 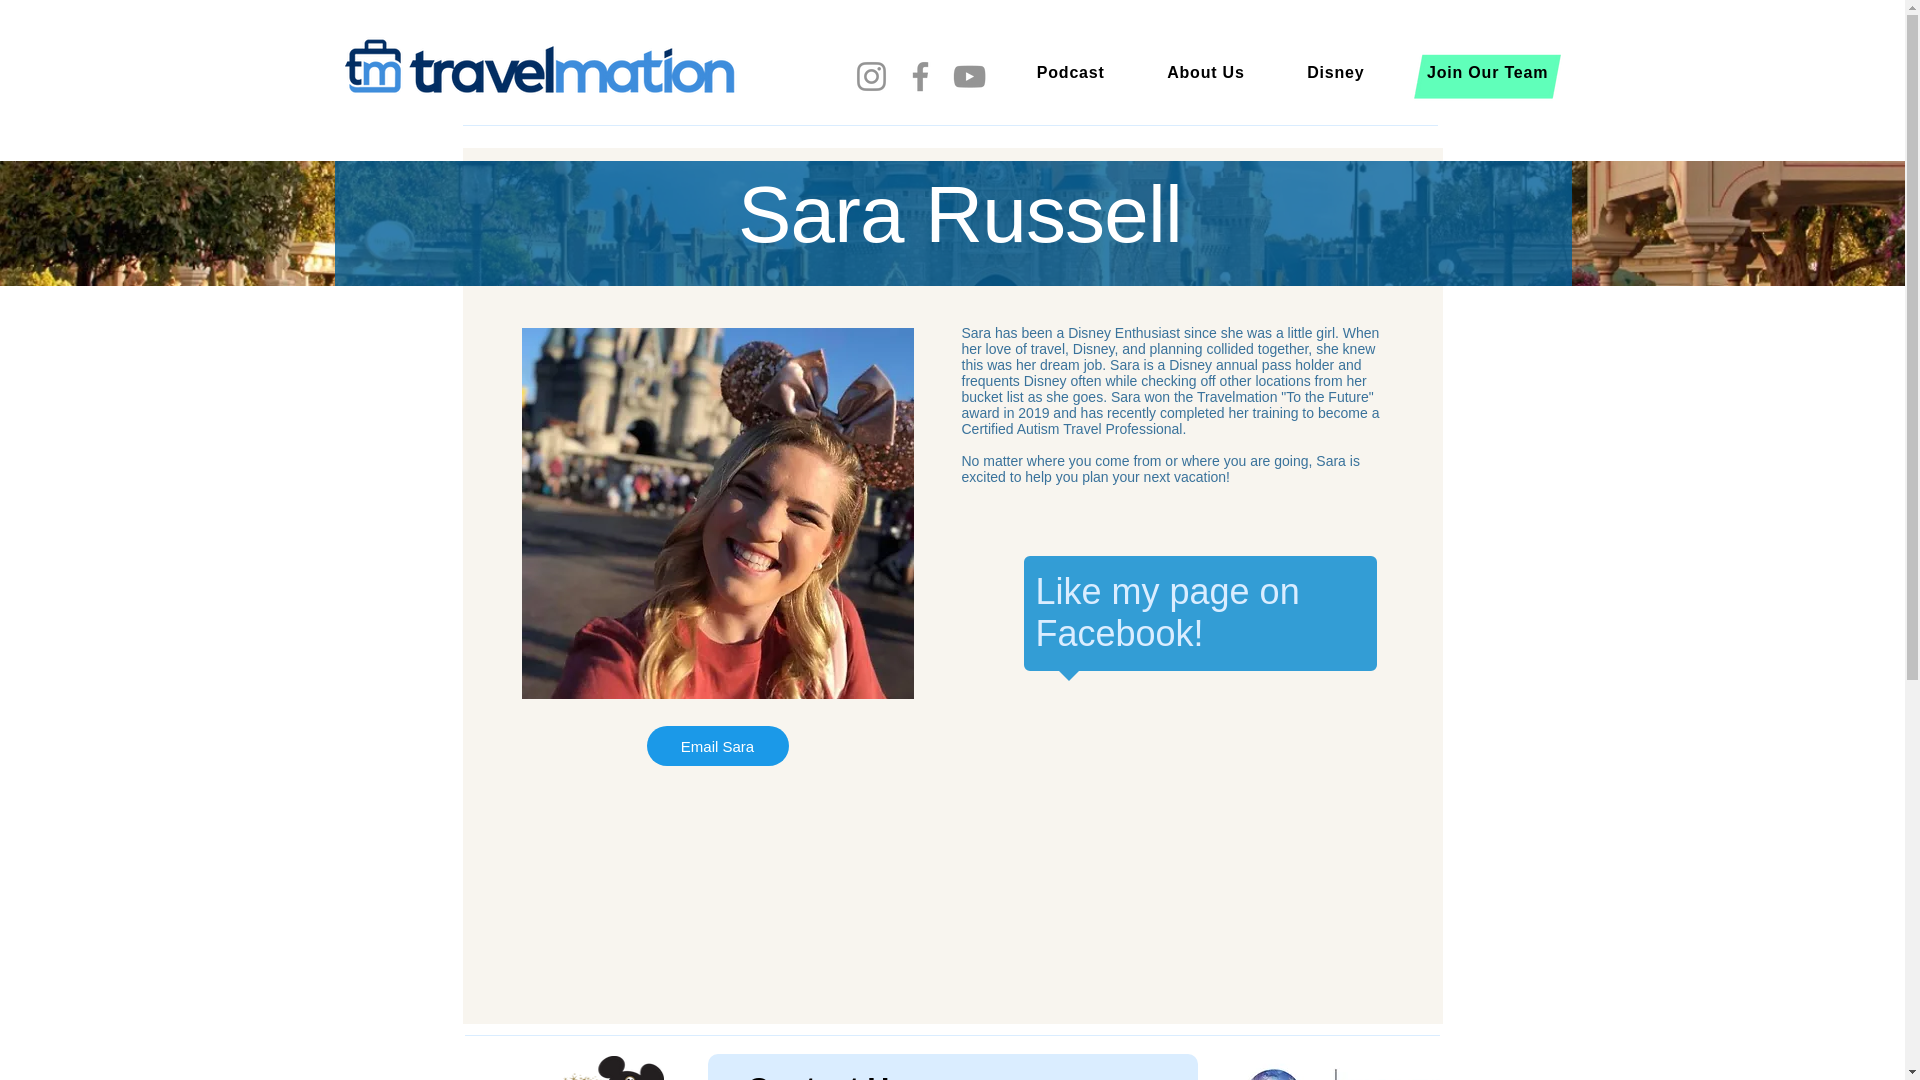 What do you see at coordinates (1488, 72) in the screenshot?
I see `Join Our Team` at bounding box center [1488, 72].